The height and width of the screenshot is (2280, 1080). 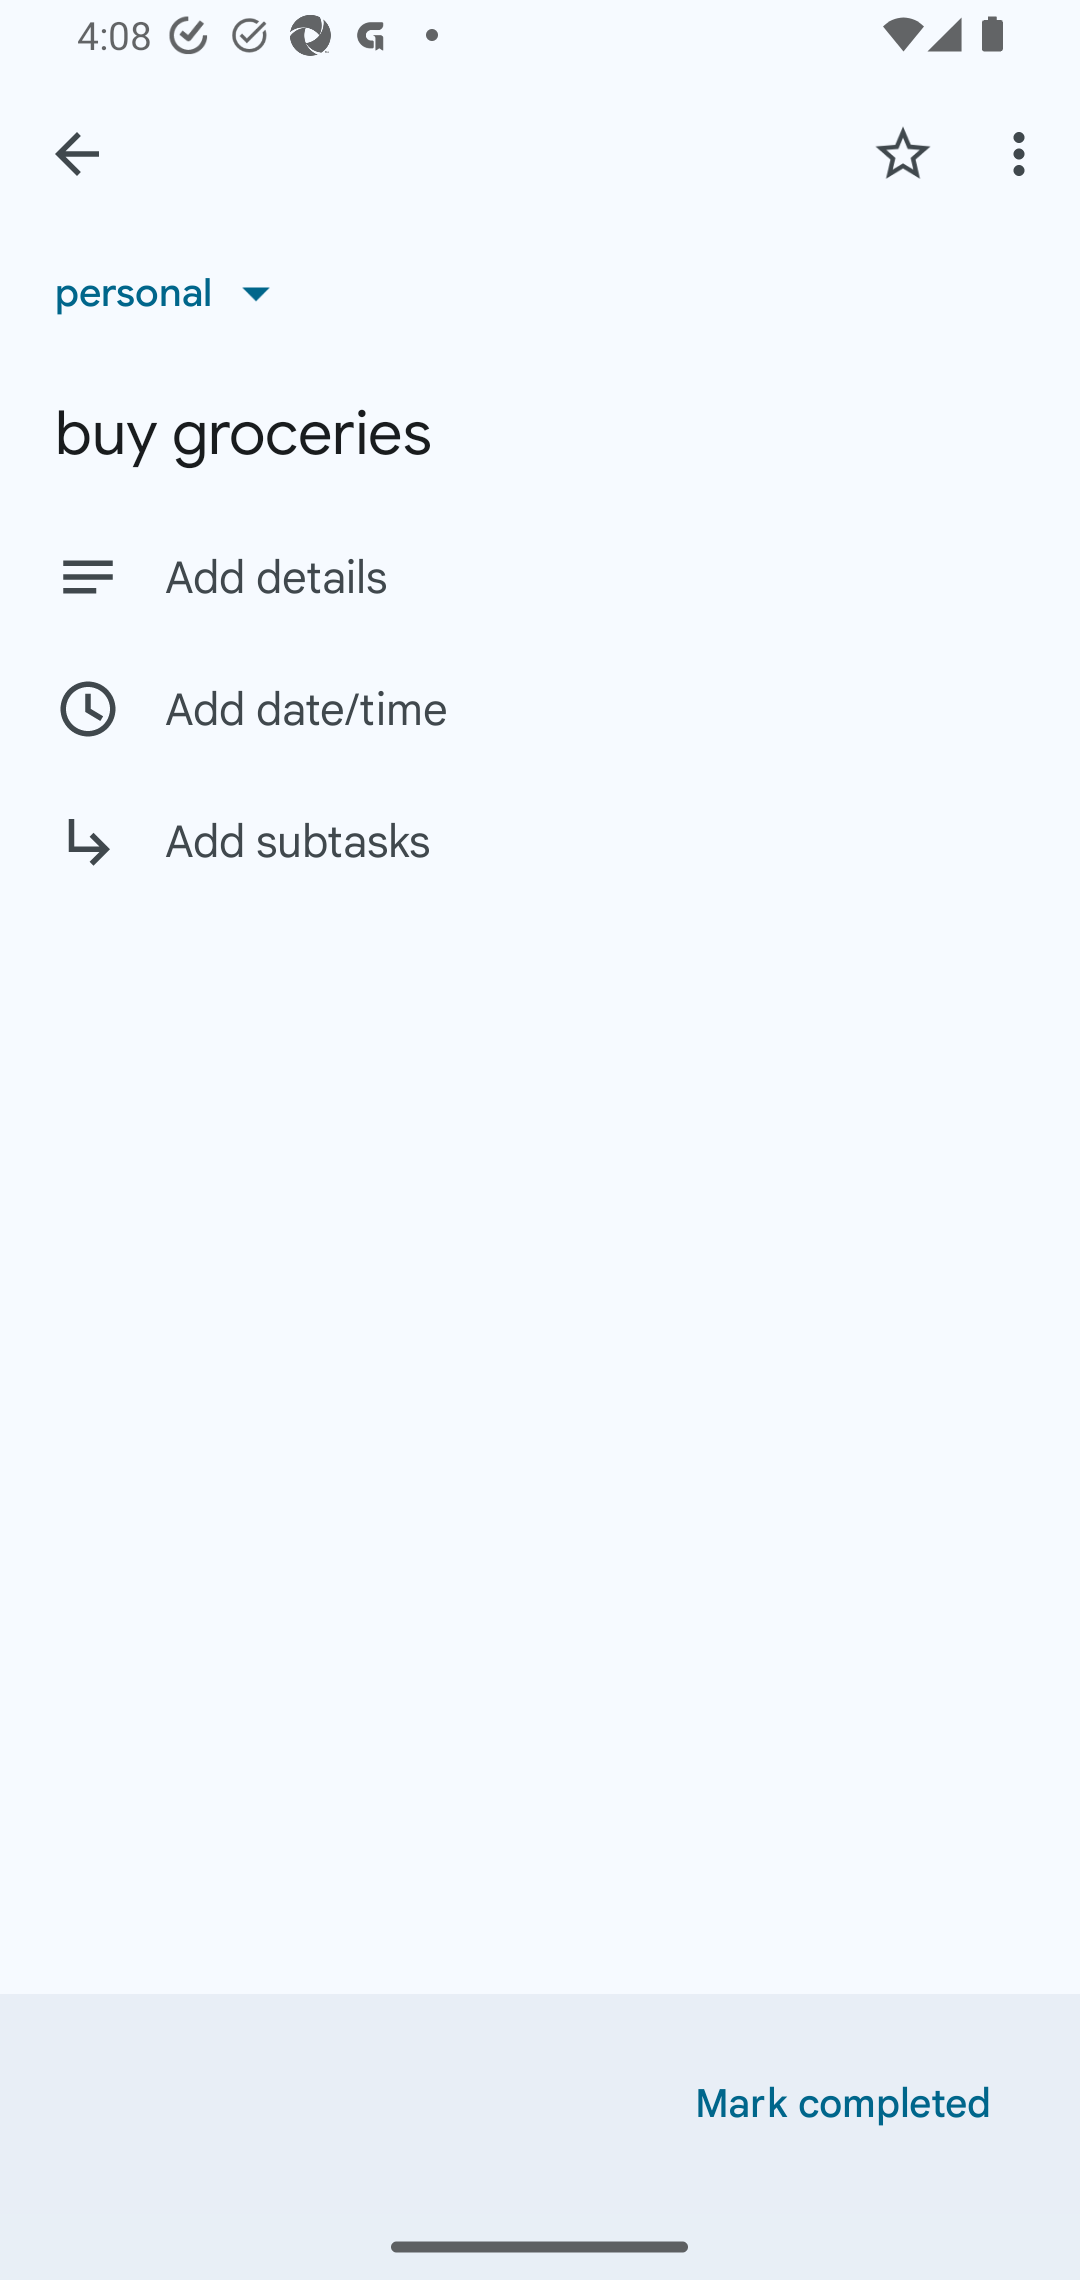 What do you see at coordinates (540, 434) in the screenshot?
I see `buy groceries` at bounding box center [540, 434].